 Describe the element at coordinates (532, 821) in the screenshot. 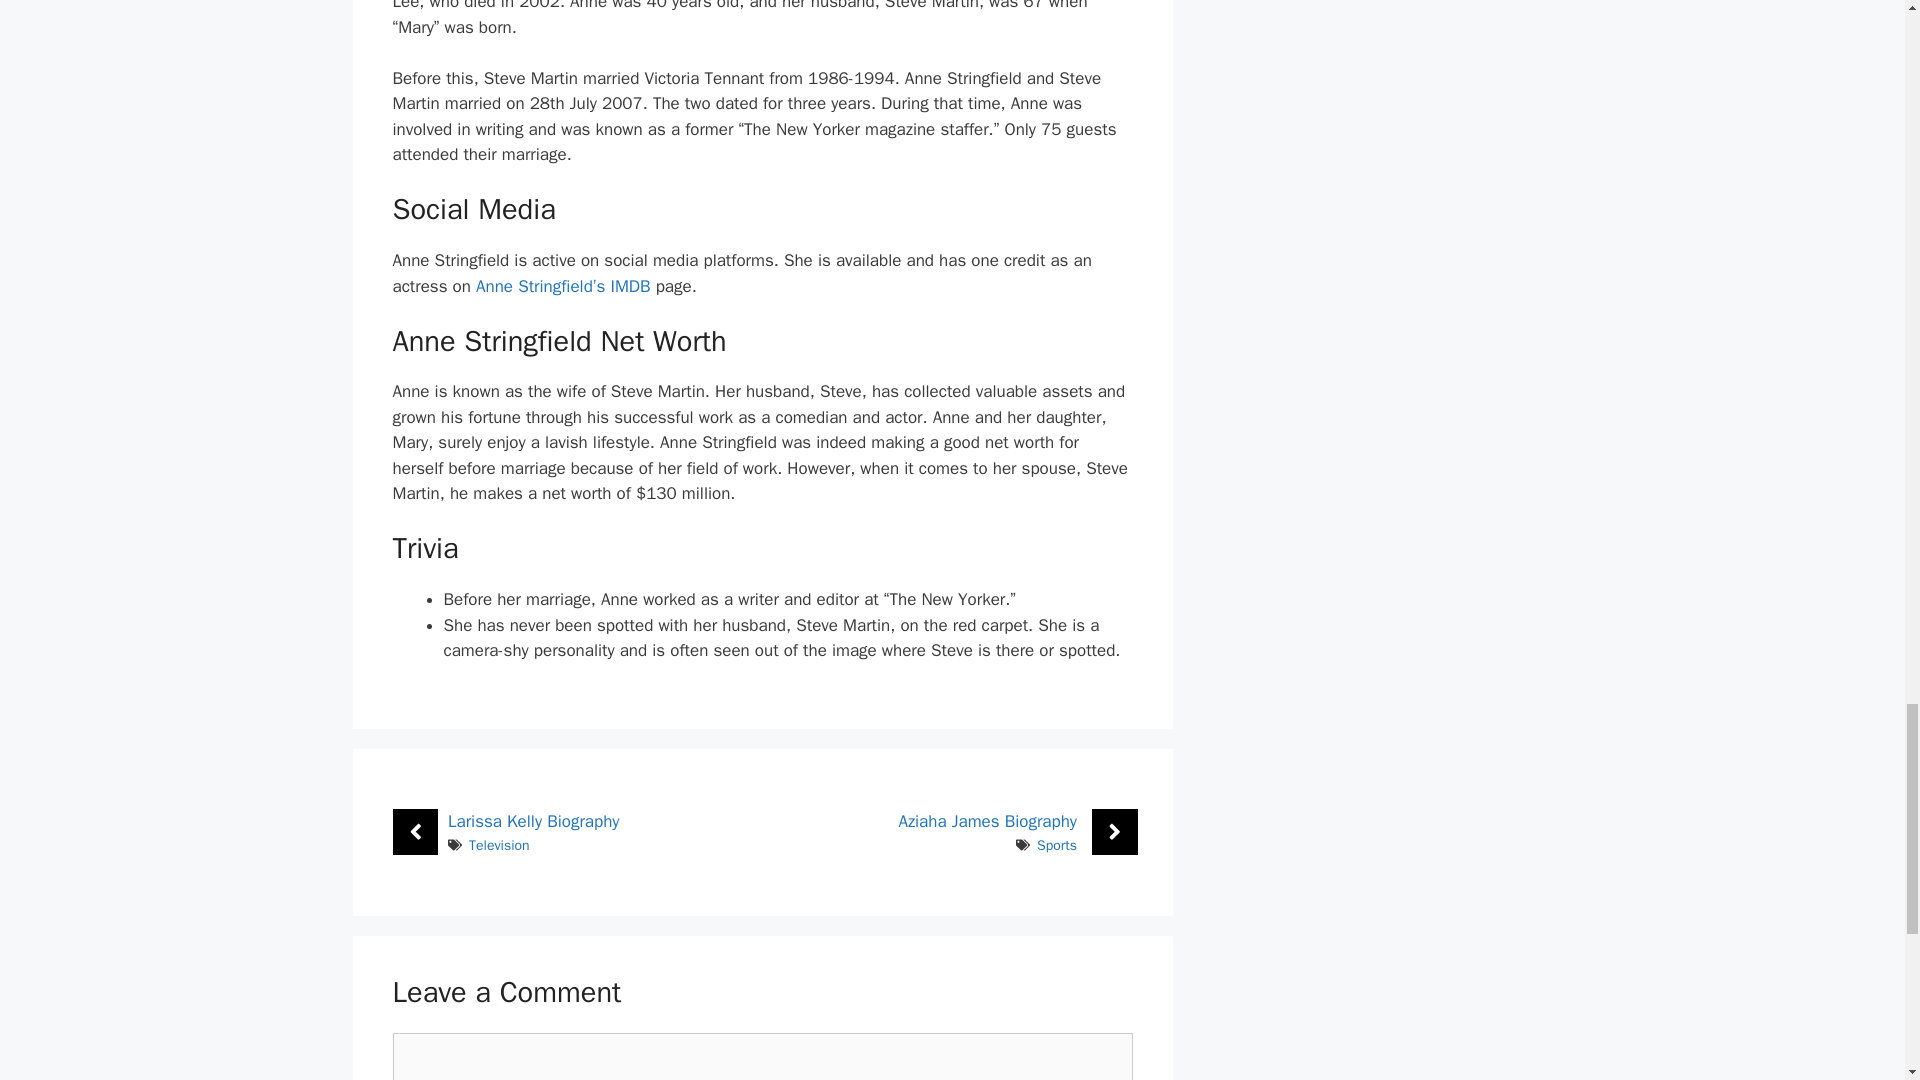

I see `Larissa Kelly Biography` at that location.